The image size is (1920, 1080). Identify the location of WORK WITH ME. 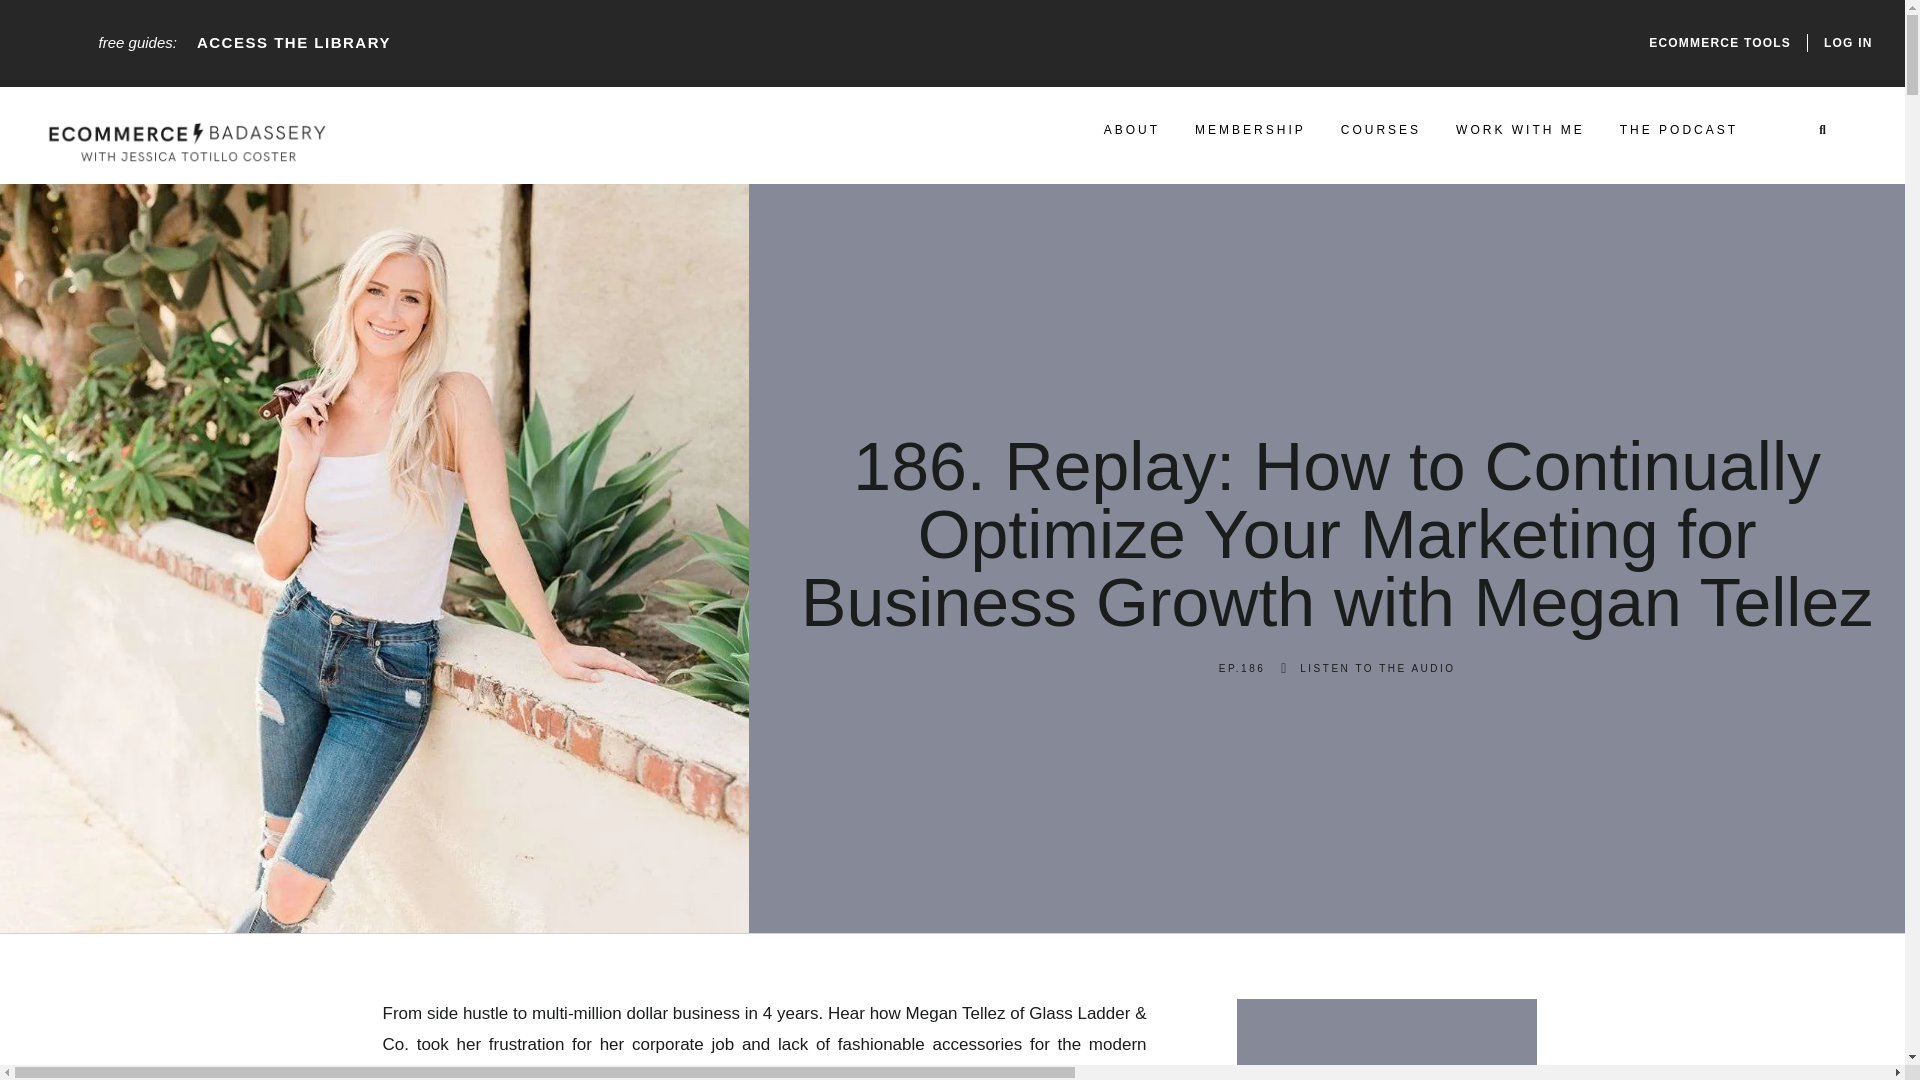
(1520, 130).